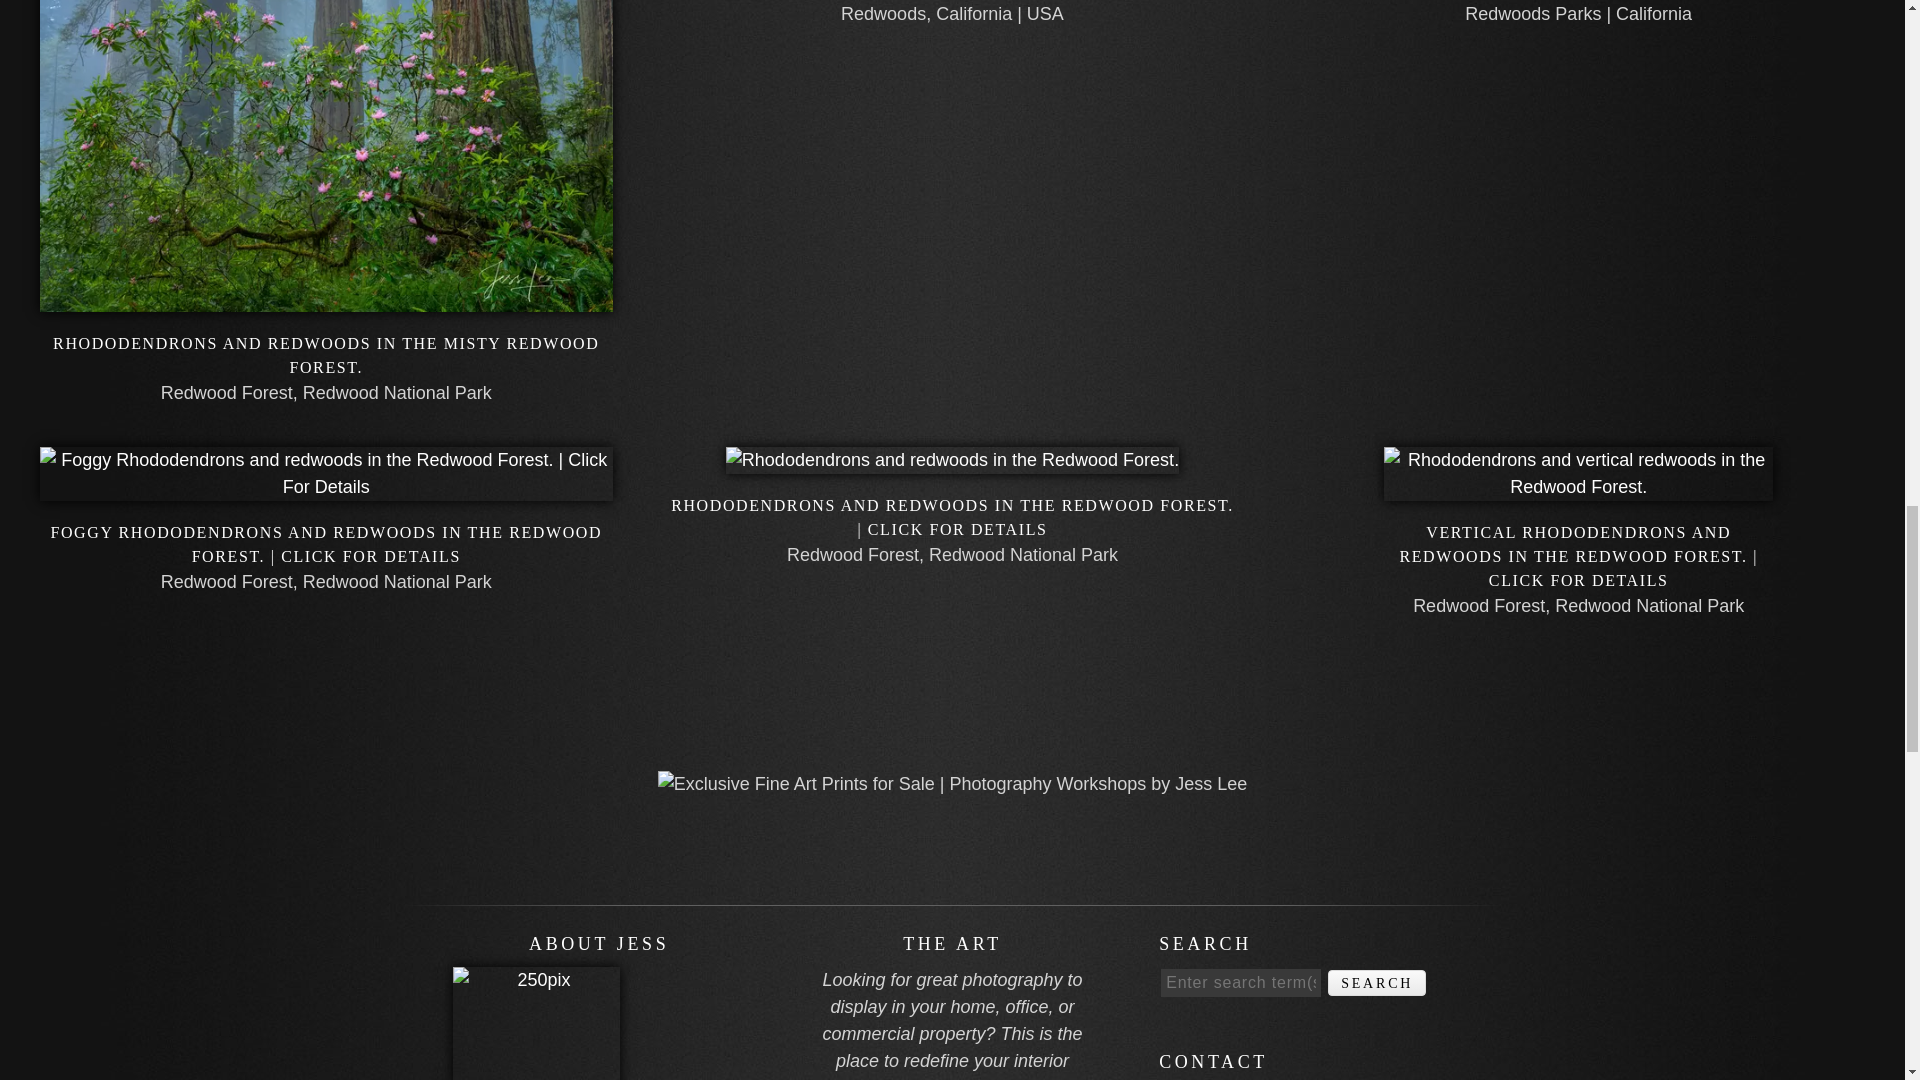  I want to click on RHODODENDRONS AND REDWOODS IN THE MISTY REDWOOD FOREST., so click(326, 354).